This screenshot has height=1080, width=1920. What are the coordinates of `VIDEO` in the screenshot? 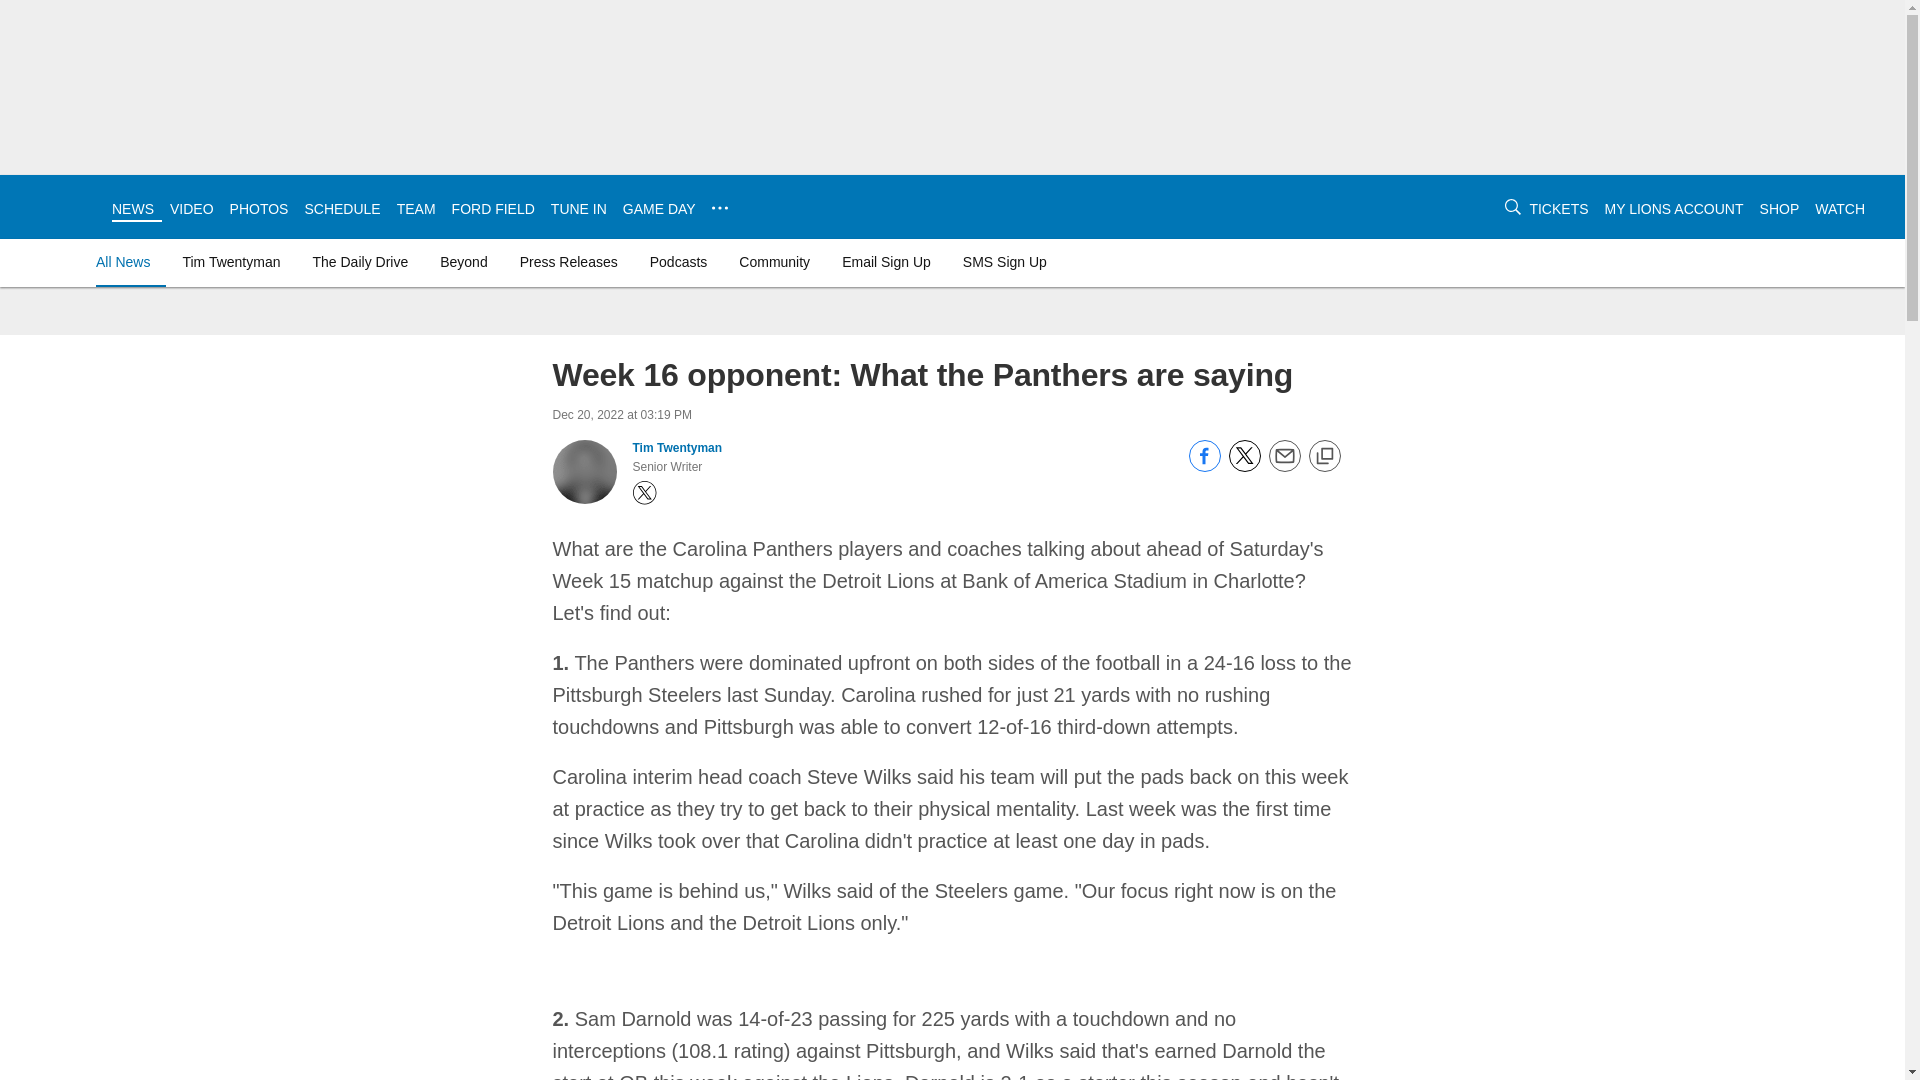 It's located at (192, 208).